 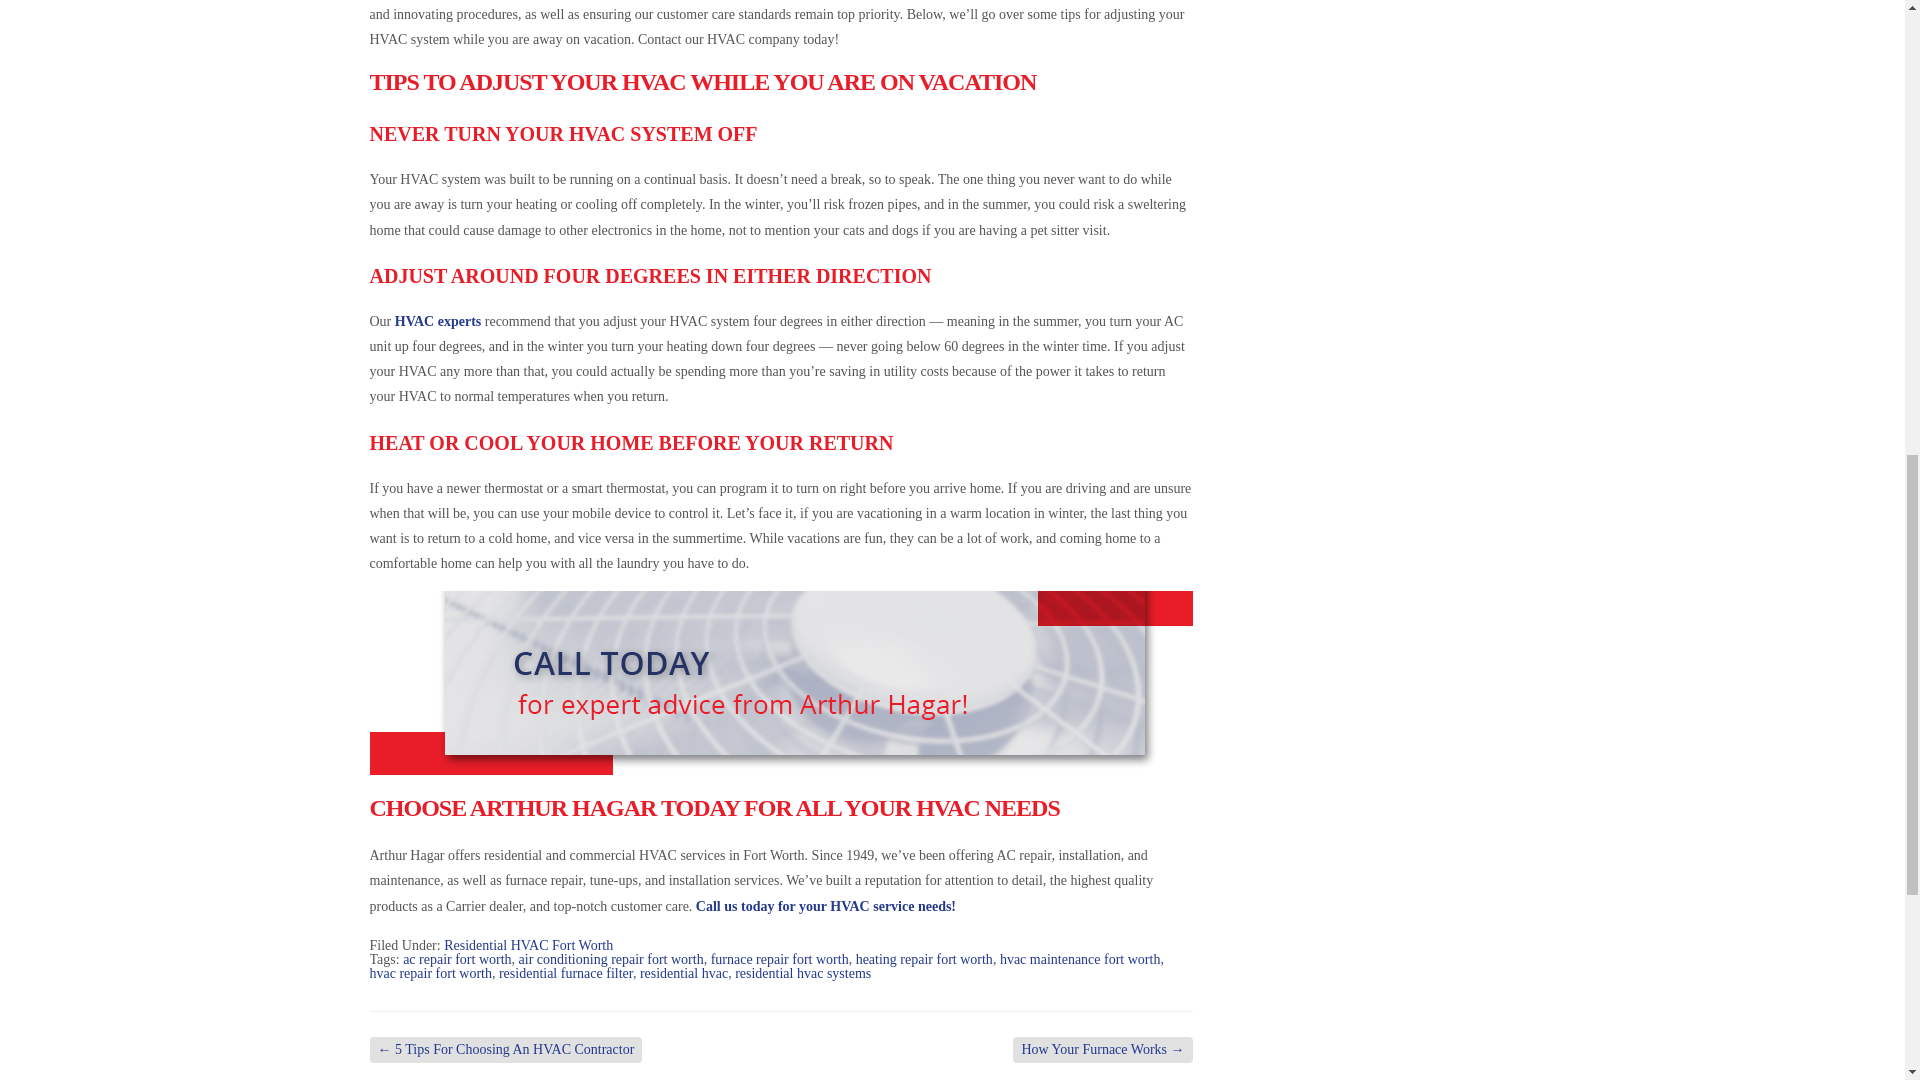 I want to click on residential furnace filter, so click(x=566, y=972).